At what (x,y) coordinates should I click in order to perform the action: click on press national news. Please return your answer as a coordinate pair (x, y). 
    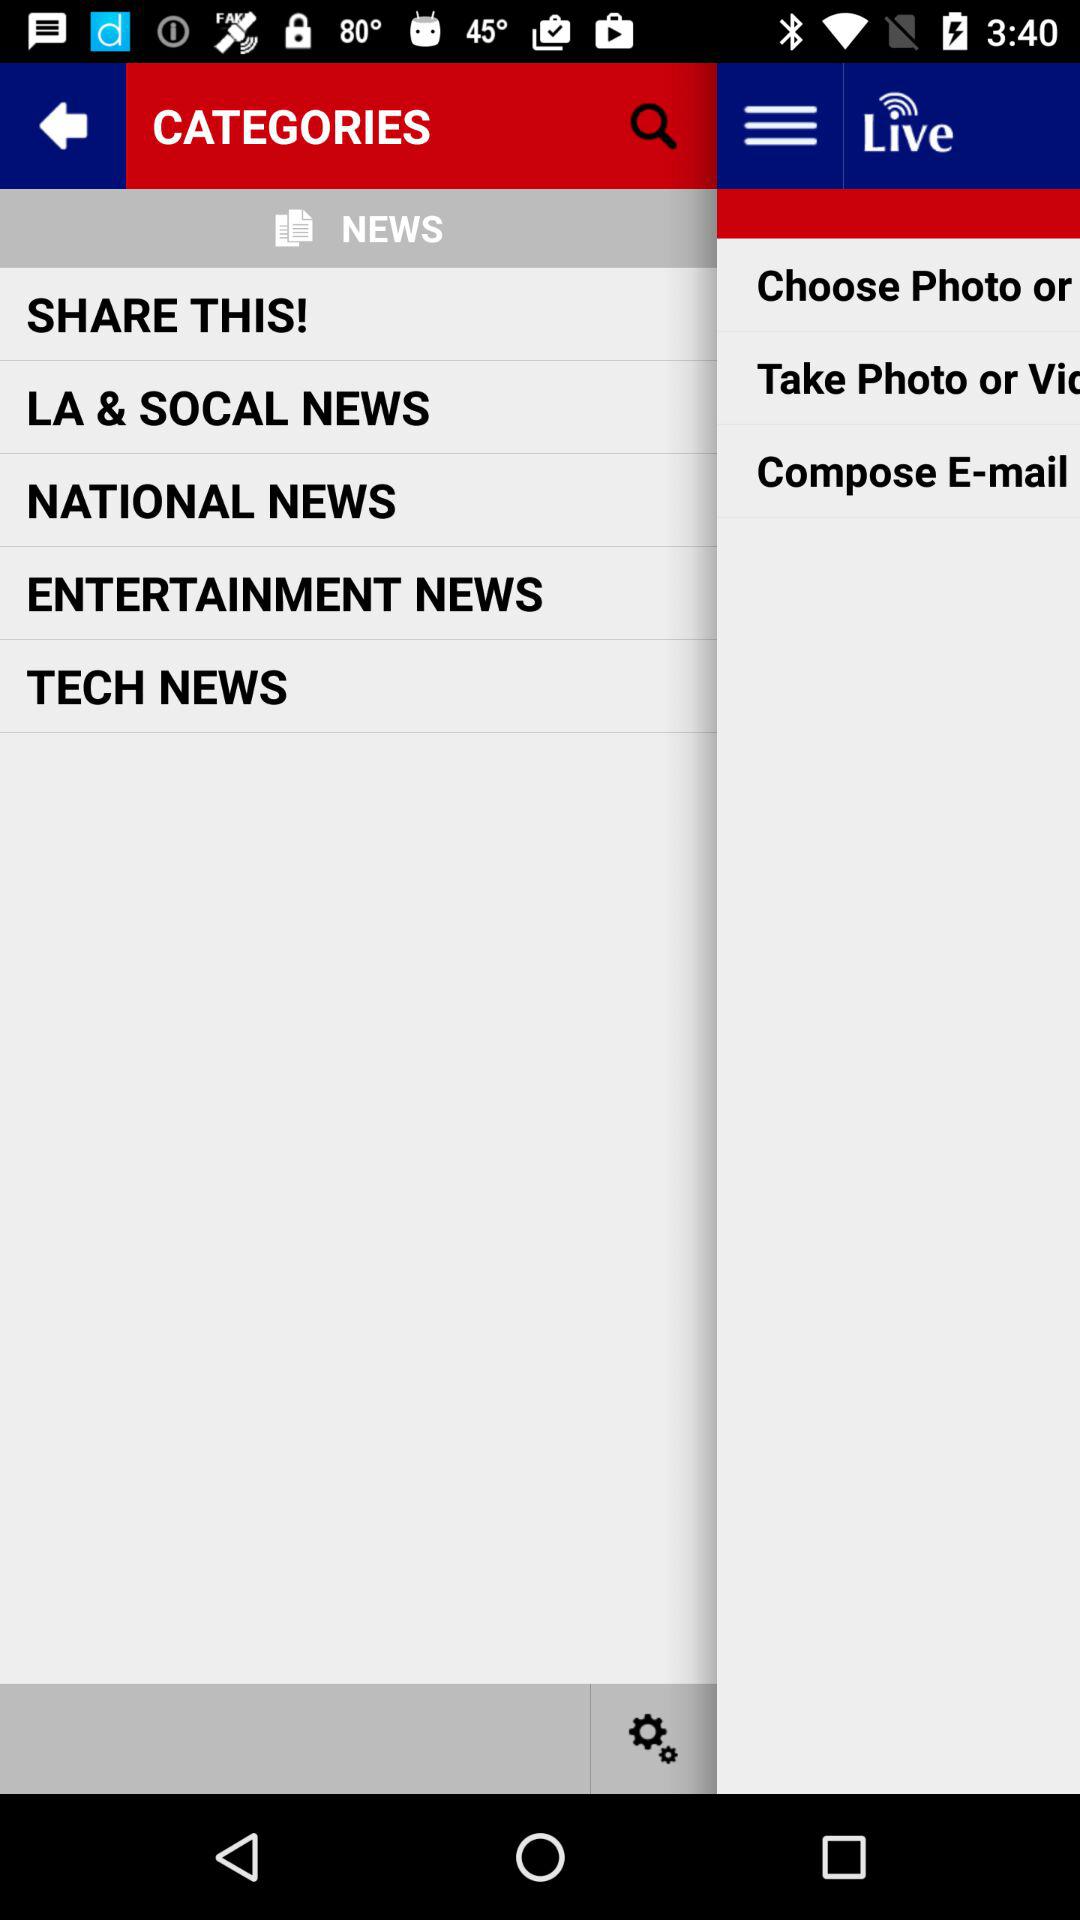
    Looking at the image, I should click on (211, 500).